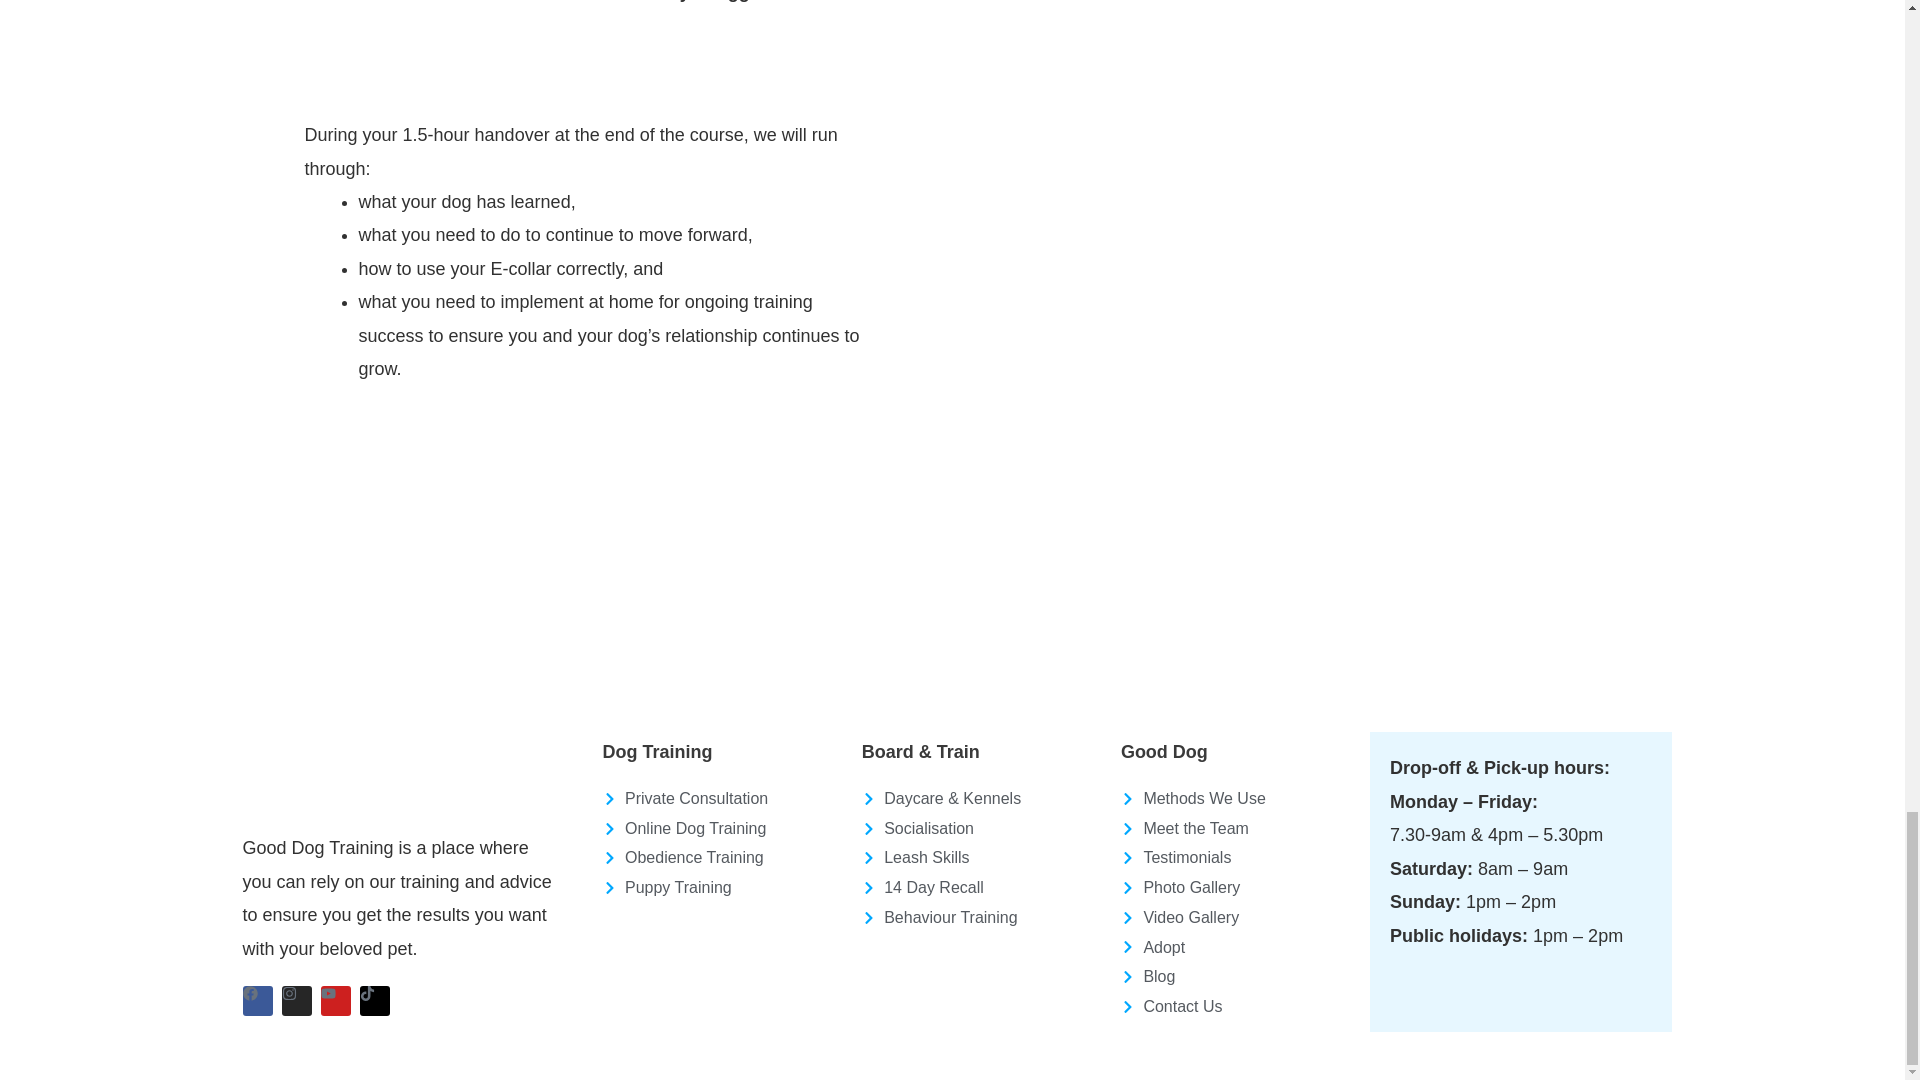 The image size is (1920, 1080). What do you see at coordinates (981, 918) in the screenshot?
I see `Behaviour Training` at bounding box center [981, 918].